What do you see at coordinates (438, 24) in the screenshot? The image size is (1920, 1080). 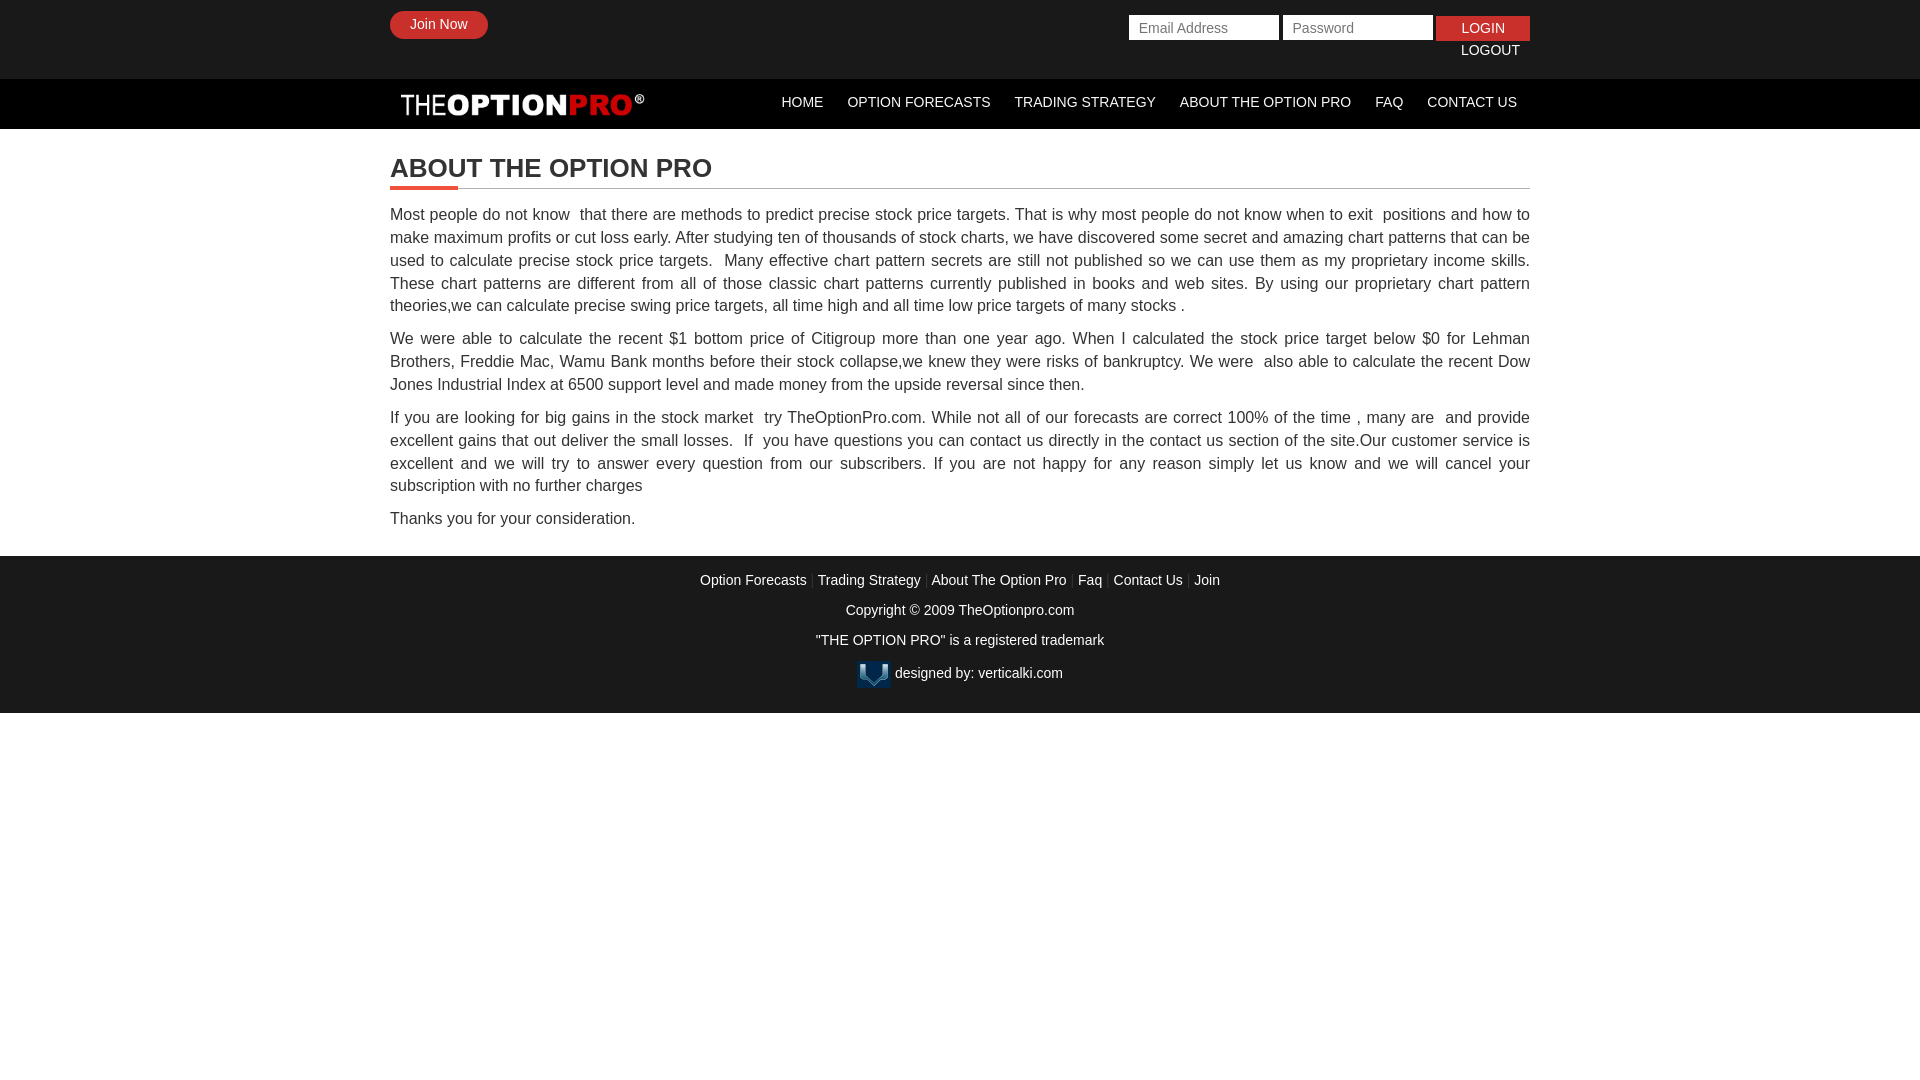 I see `Join Now` at bounding box center [438, 24].